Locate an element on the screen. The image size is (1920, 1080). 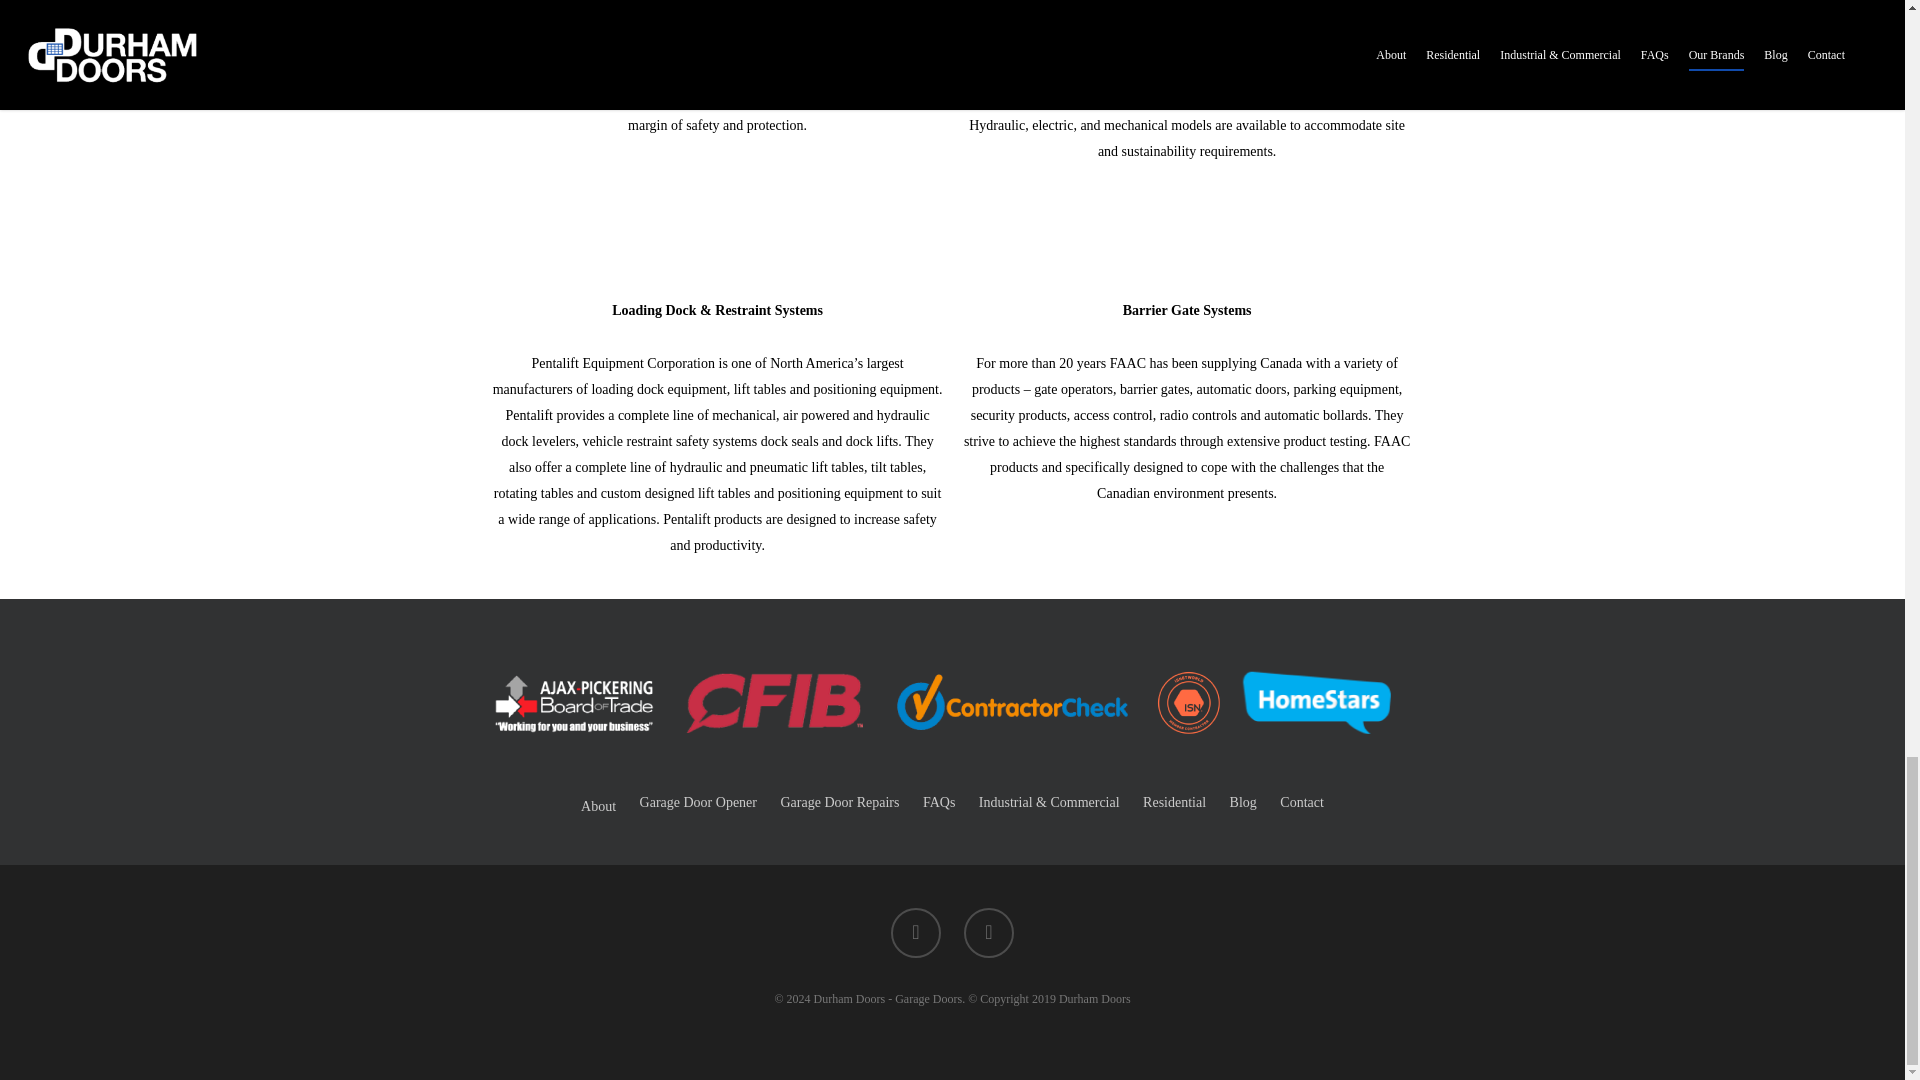
Blog is located at coordinates (1244, 802).